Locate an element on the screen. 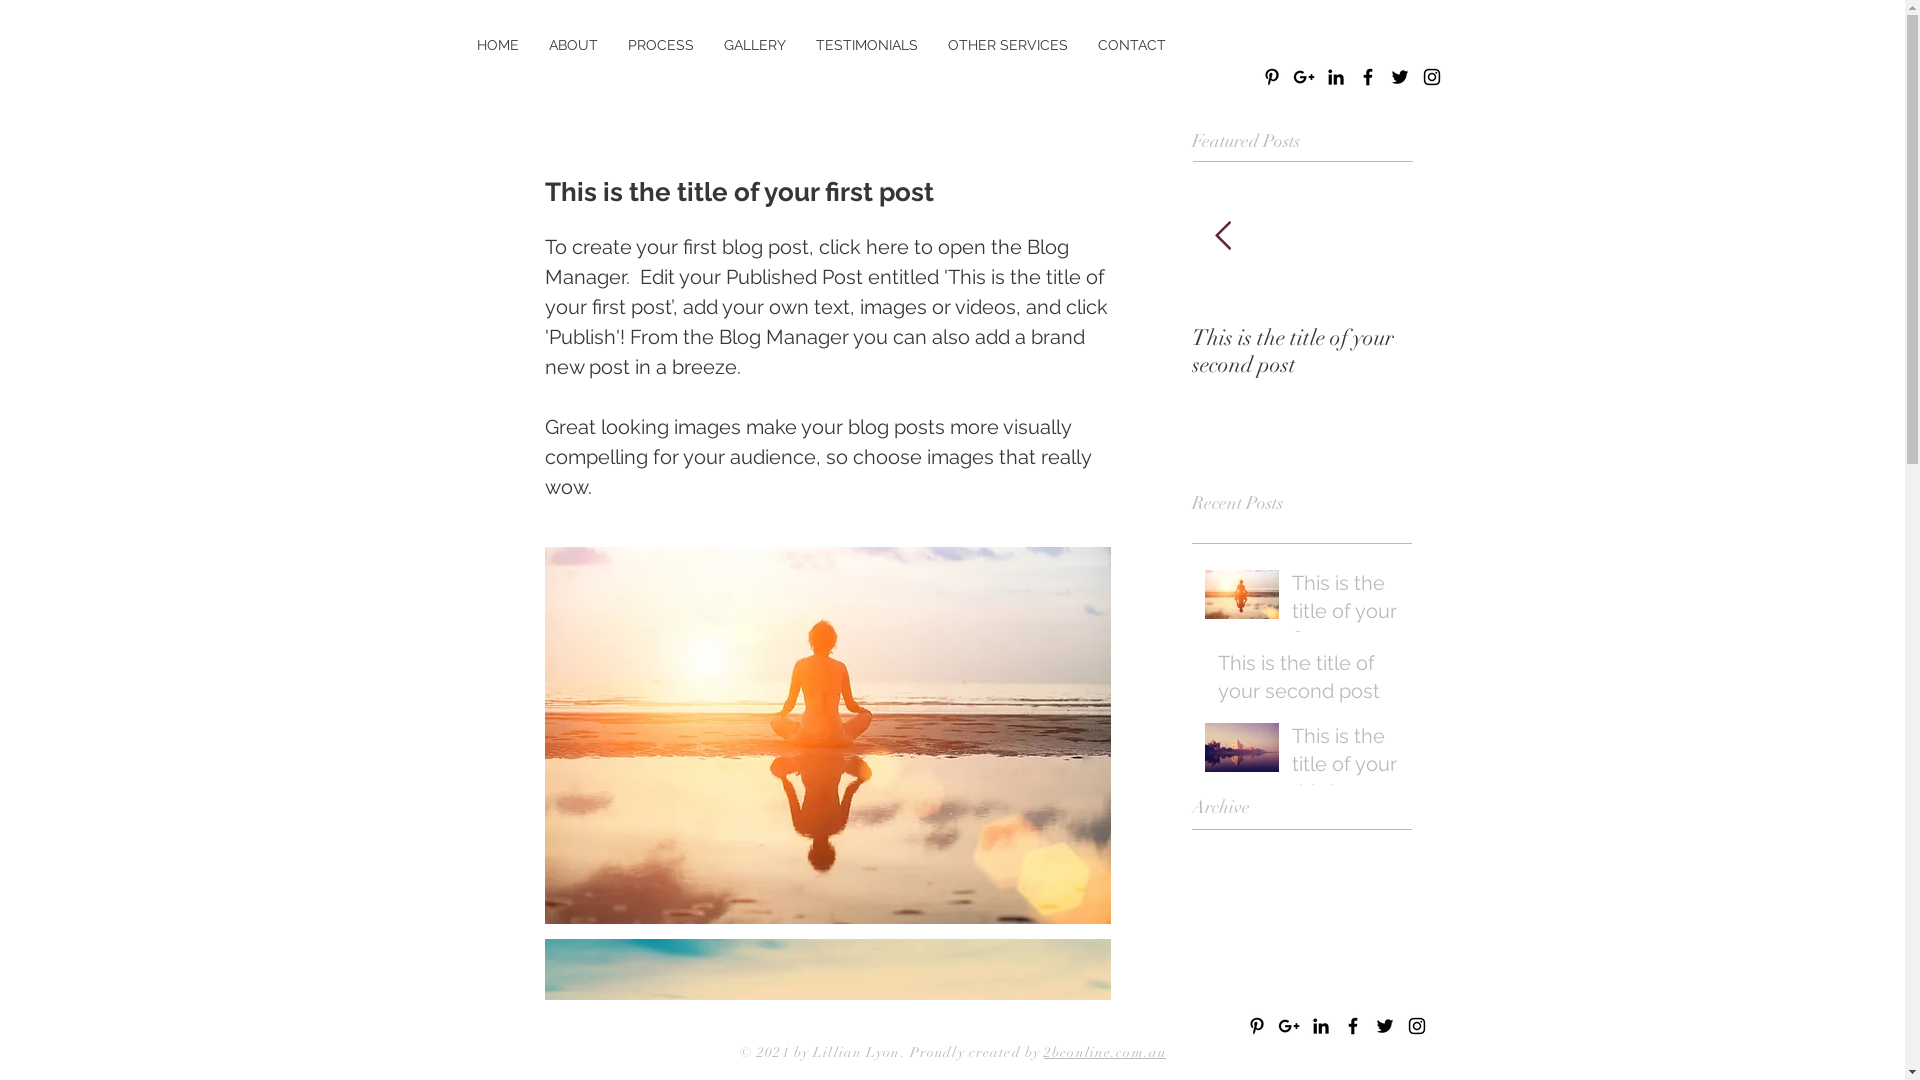 The width and height of the screenshot is (1920, 1080). Sightseeing is located at coordinates (1300, 1010).